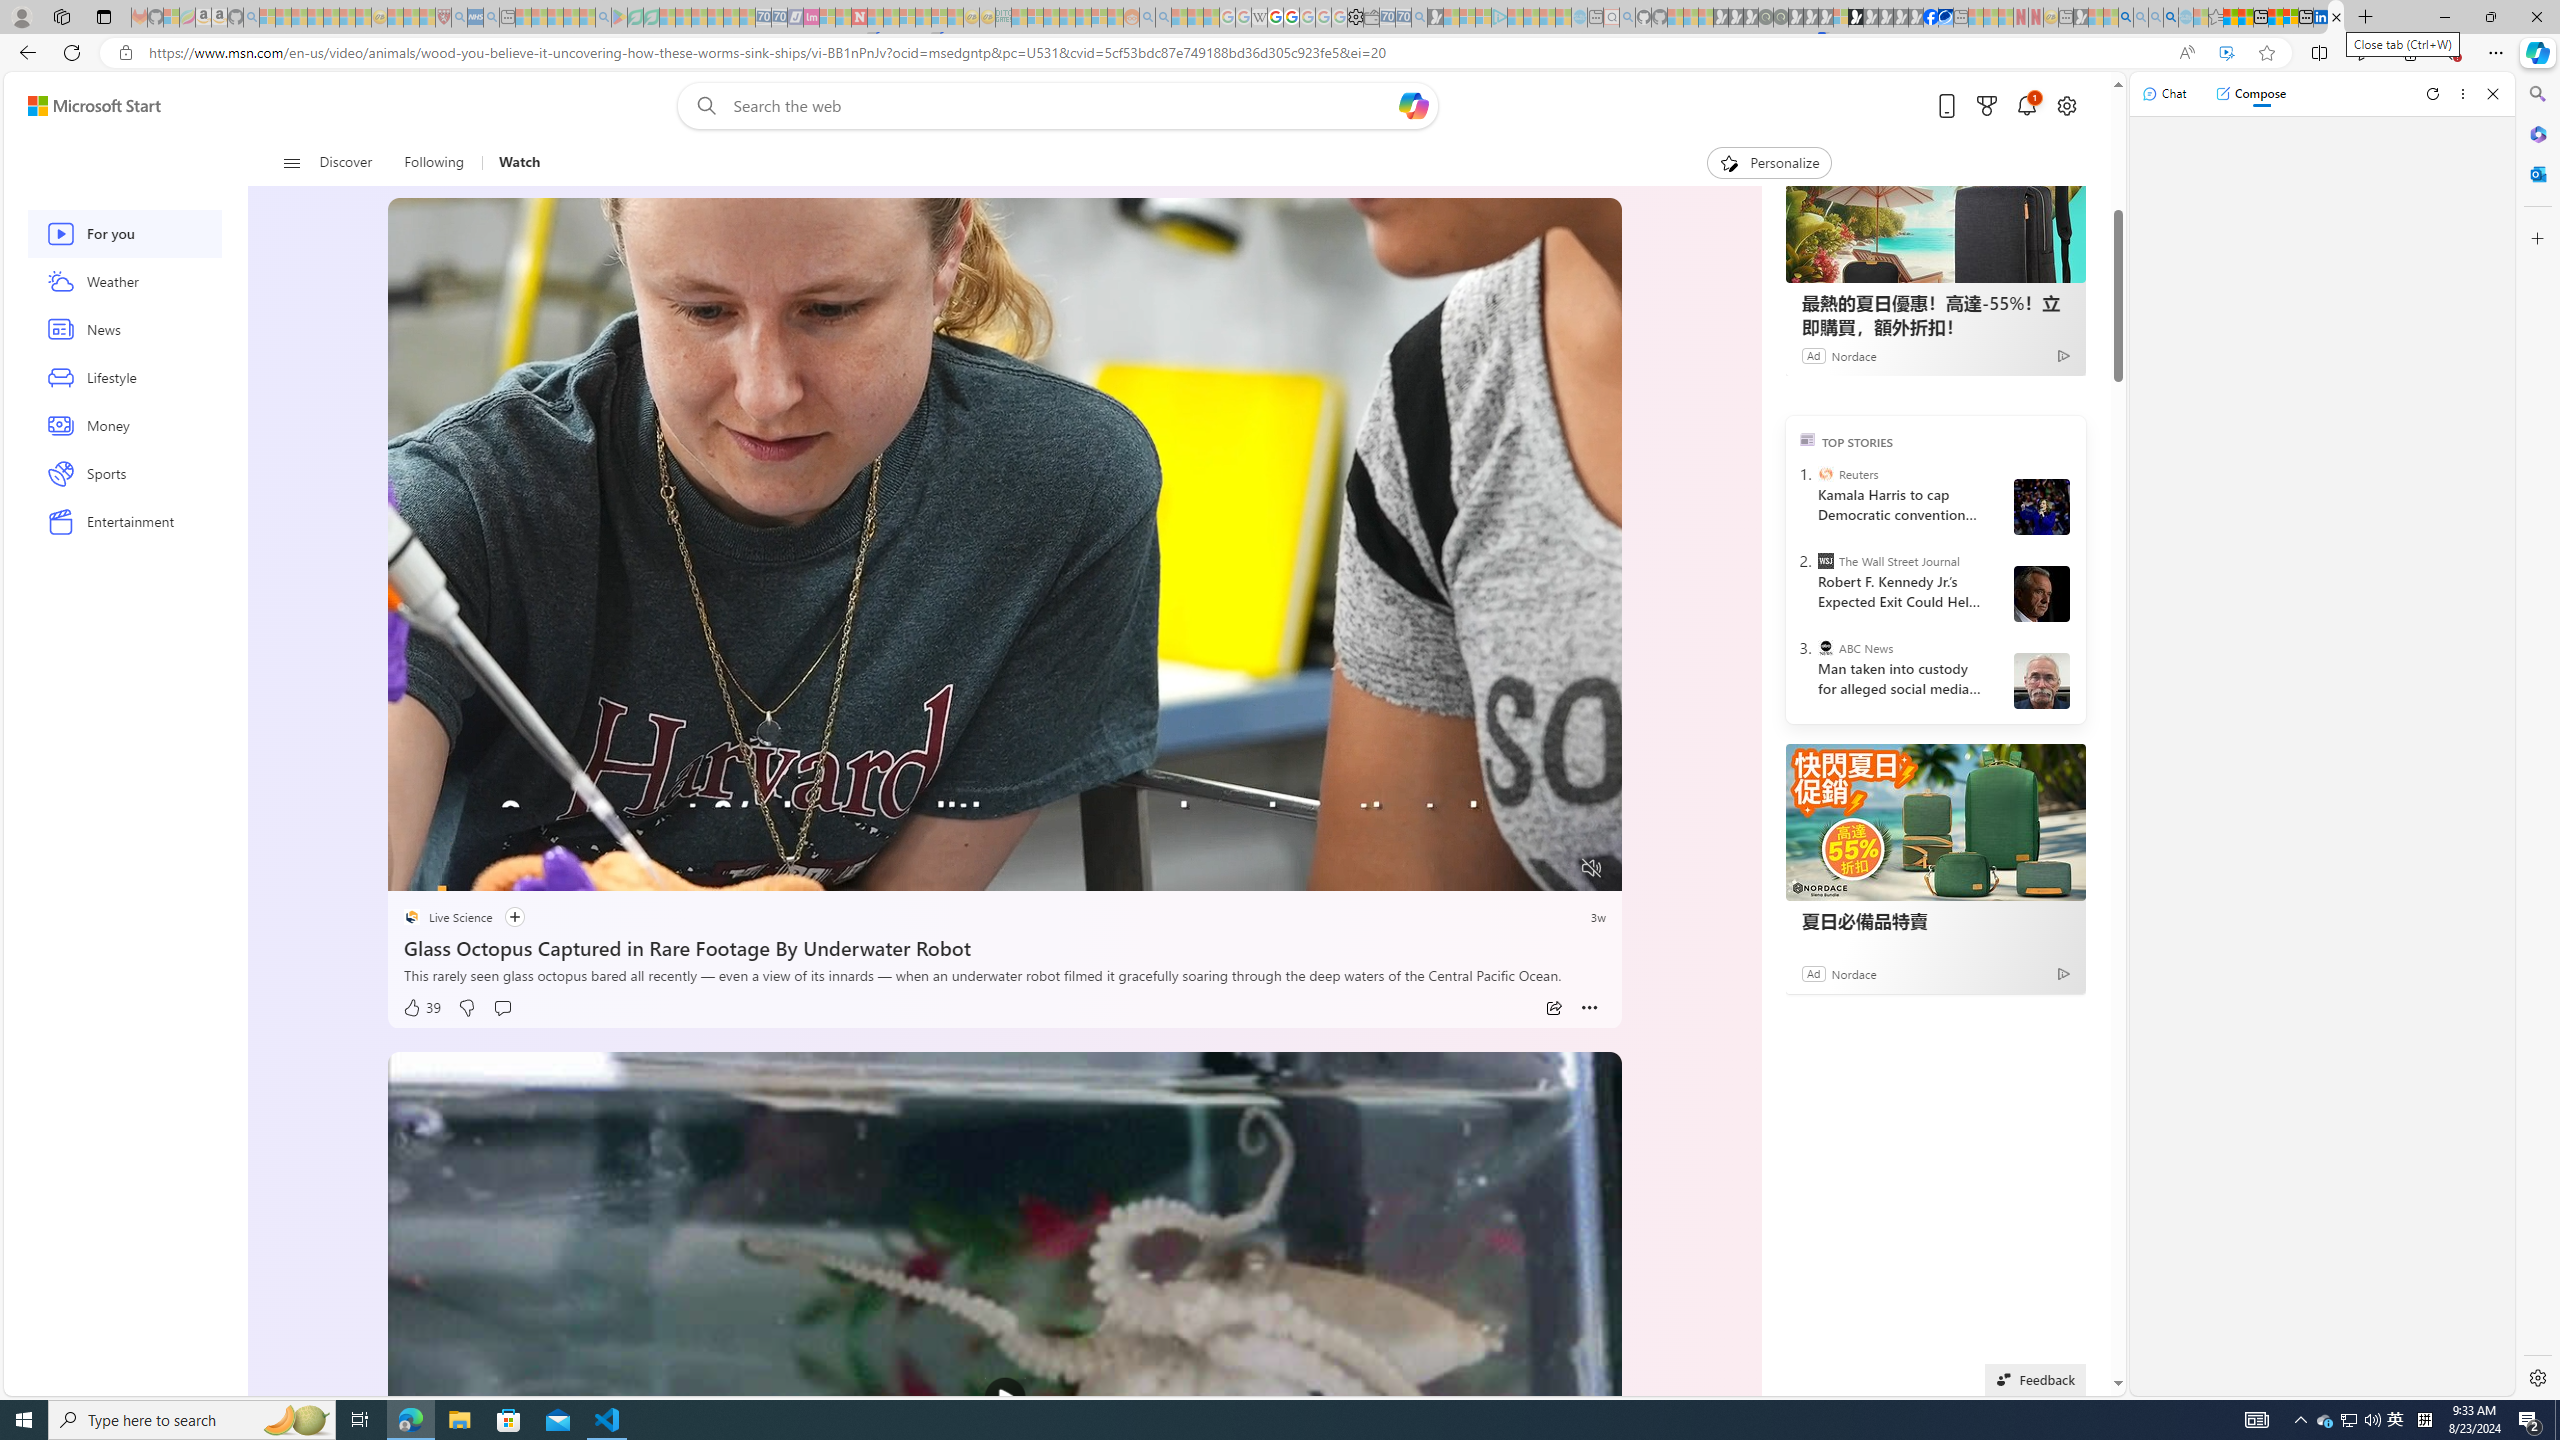  Describe the element at coordinates (1474, 868) in the screenshot. I see `Quality Settings` at that location.